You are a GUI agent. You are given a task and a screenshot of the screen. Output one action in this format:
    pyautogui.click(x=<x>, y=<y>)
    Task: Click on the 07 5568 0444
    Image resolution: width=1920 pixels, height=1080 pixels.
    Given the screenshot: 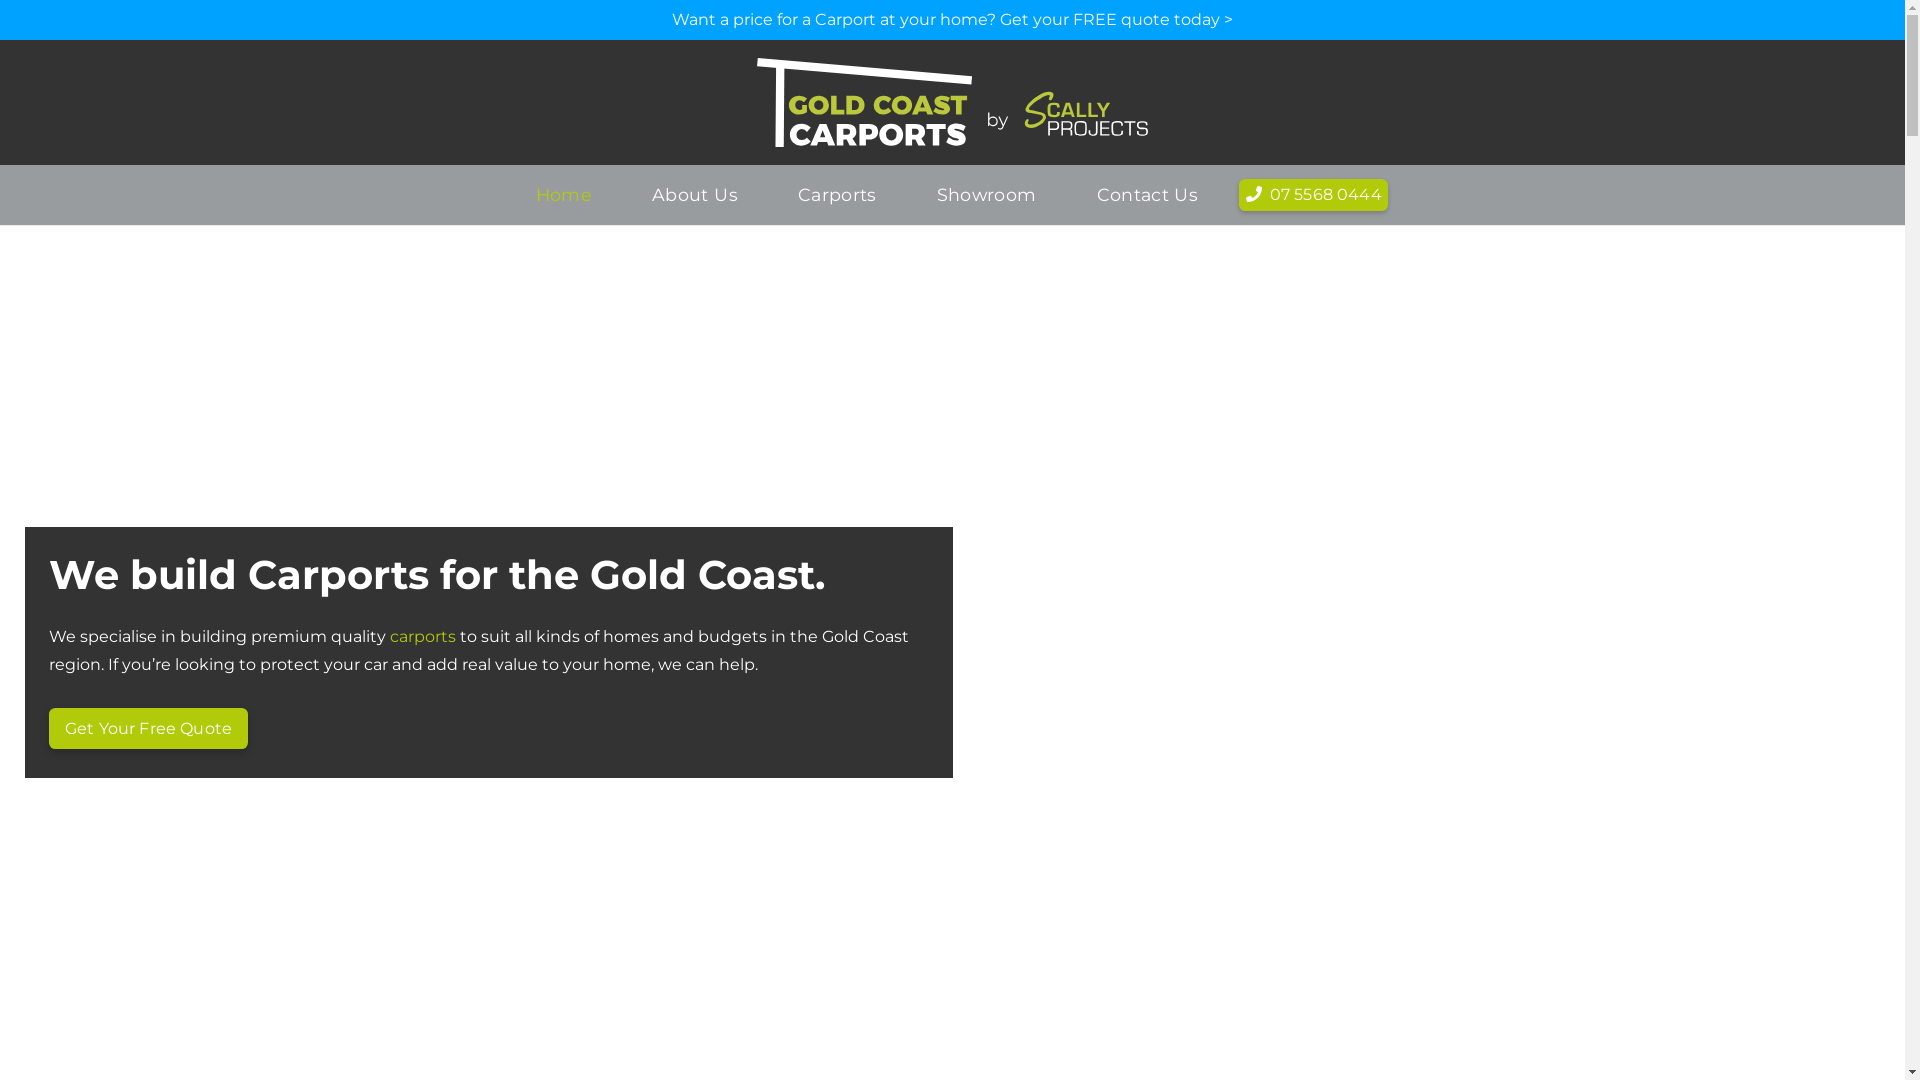 What is the action you would take?
    pyautogui.click(x=1314, y=195)
    